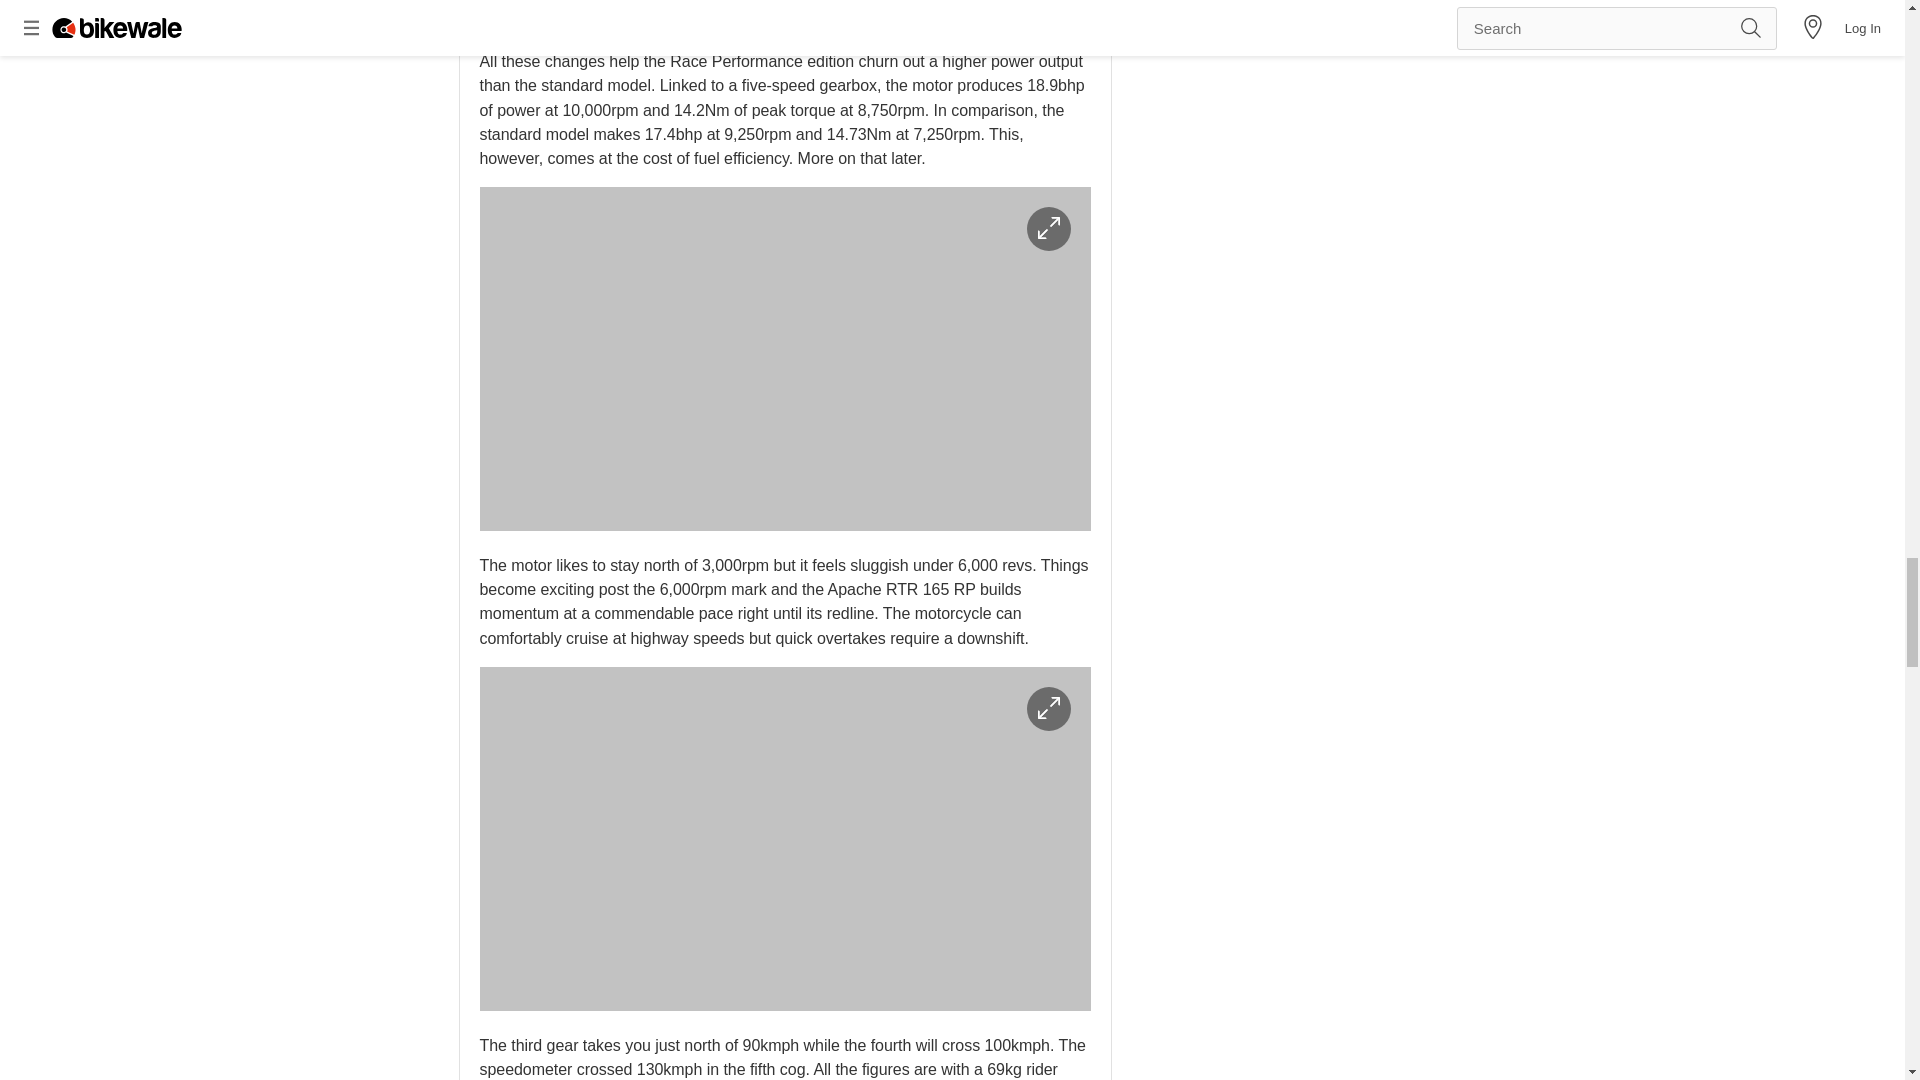 The height and width of the screenshot is (1080, 1920). I want to click on TVS Apache RTR 165RP Left Rear Three Quarter, so click(785, 358).